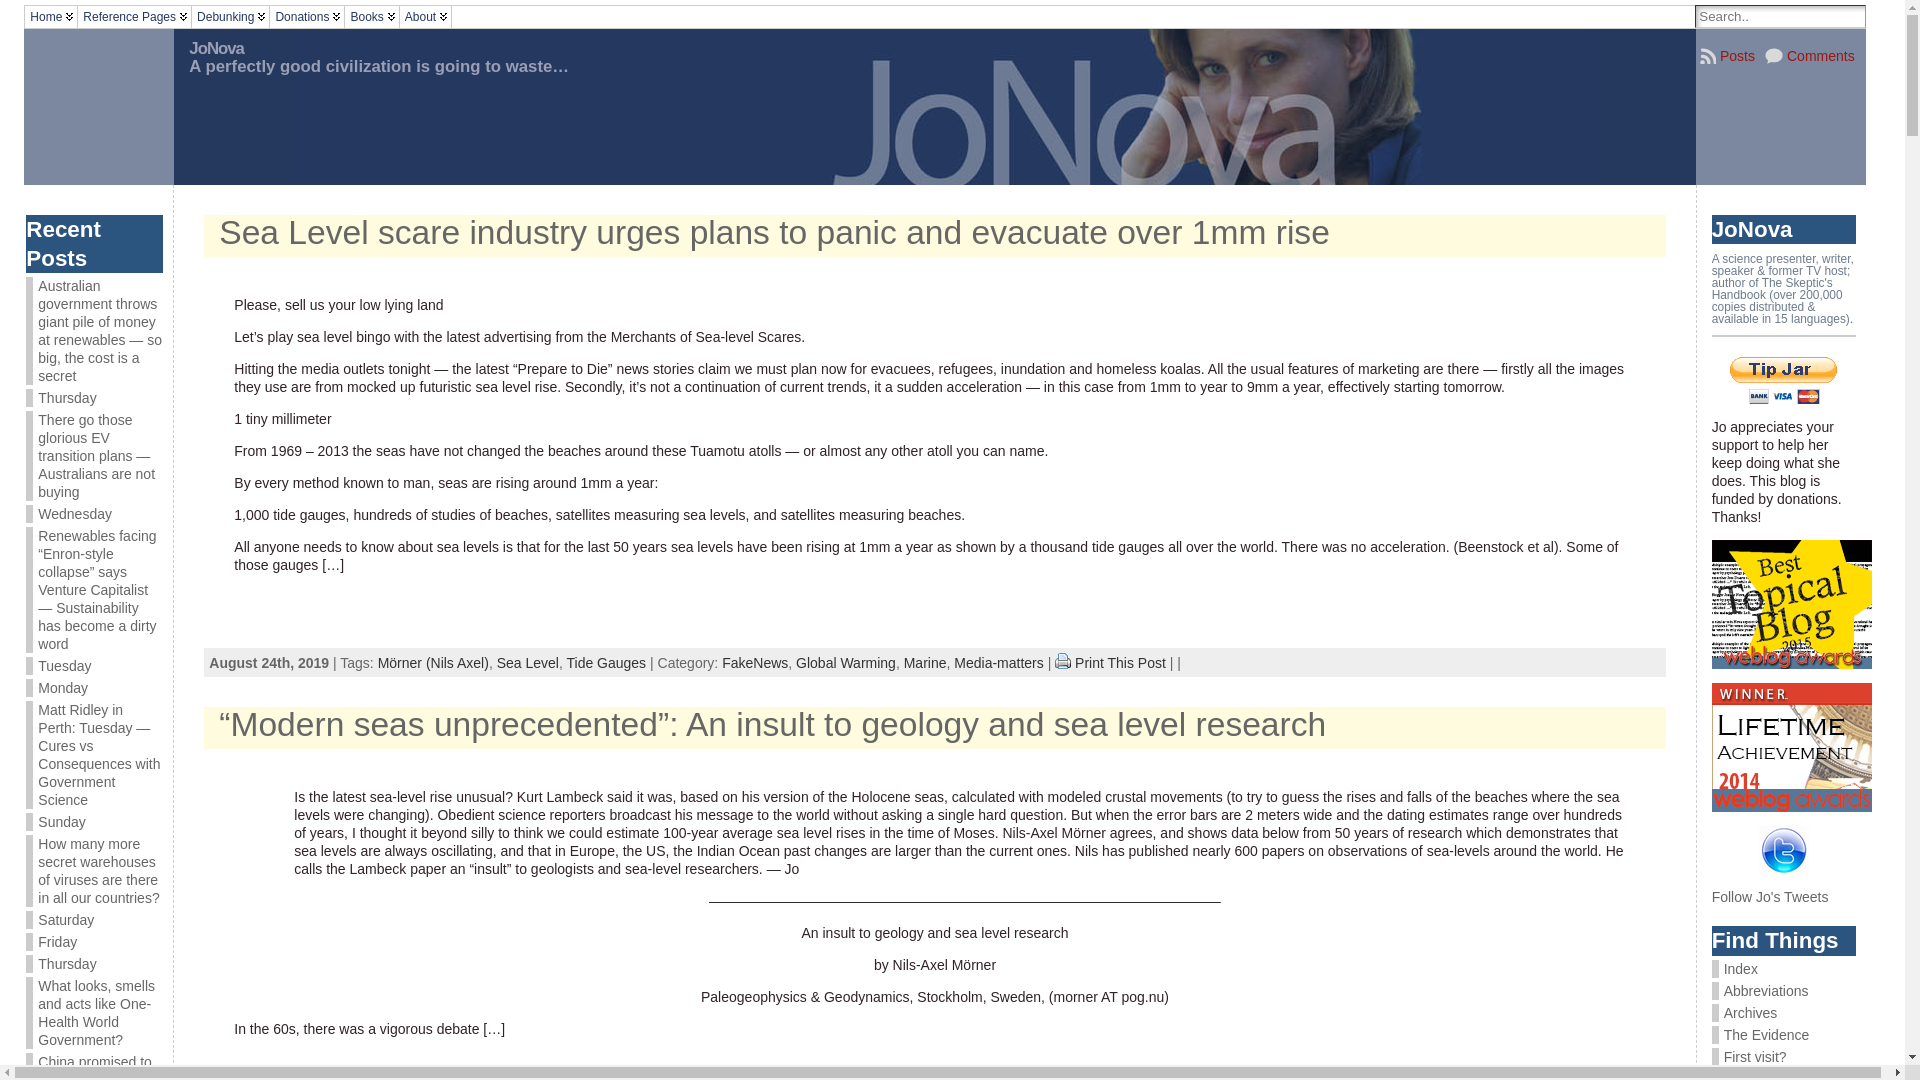 The width and height of the screenshot is (1920, 1080). Describe the element at coordinates (1784, 1013) in the screenshot. I see `Archives` at that location.